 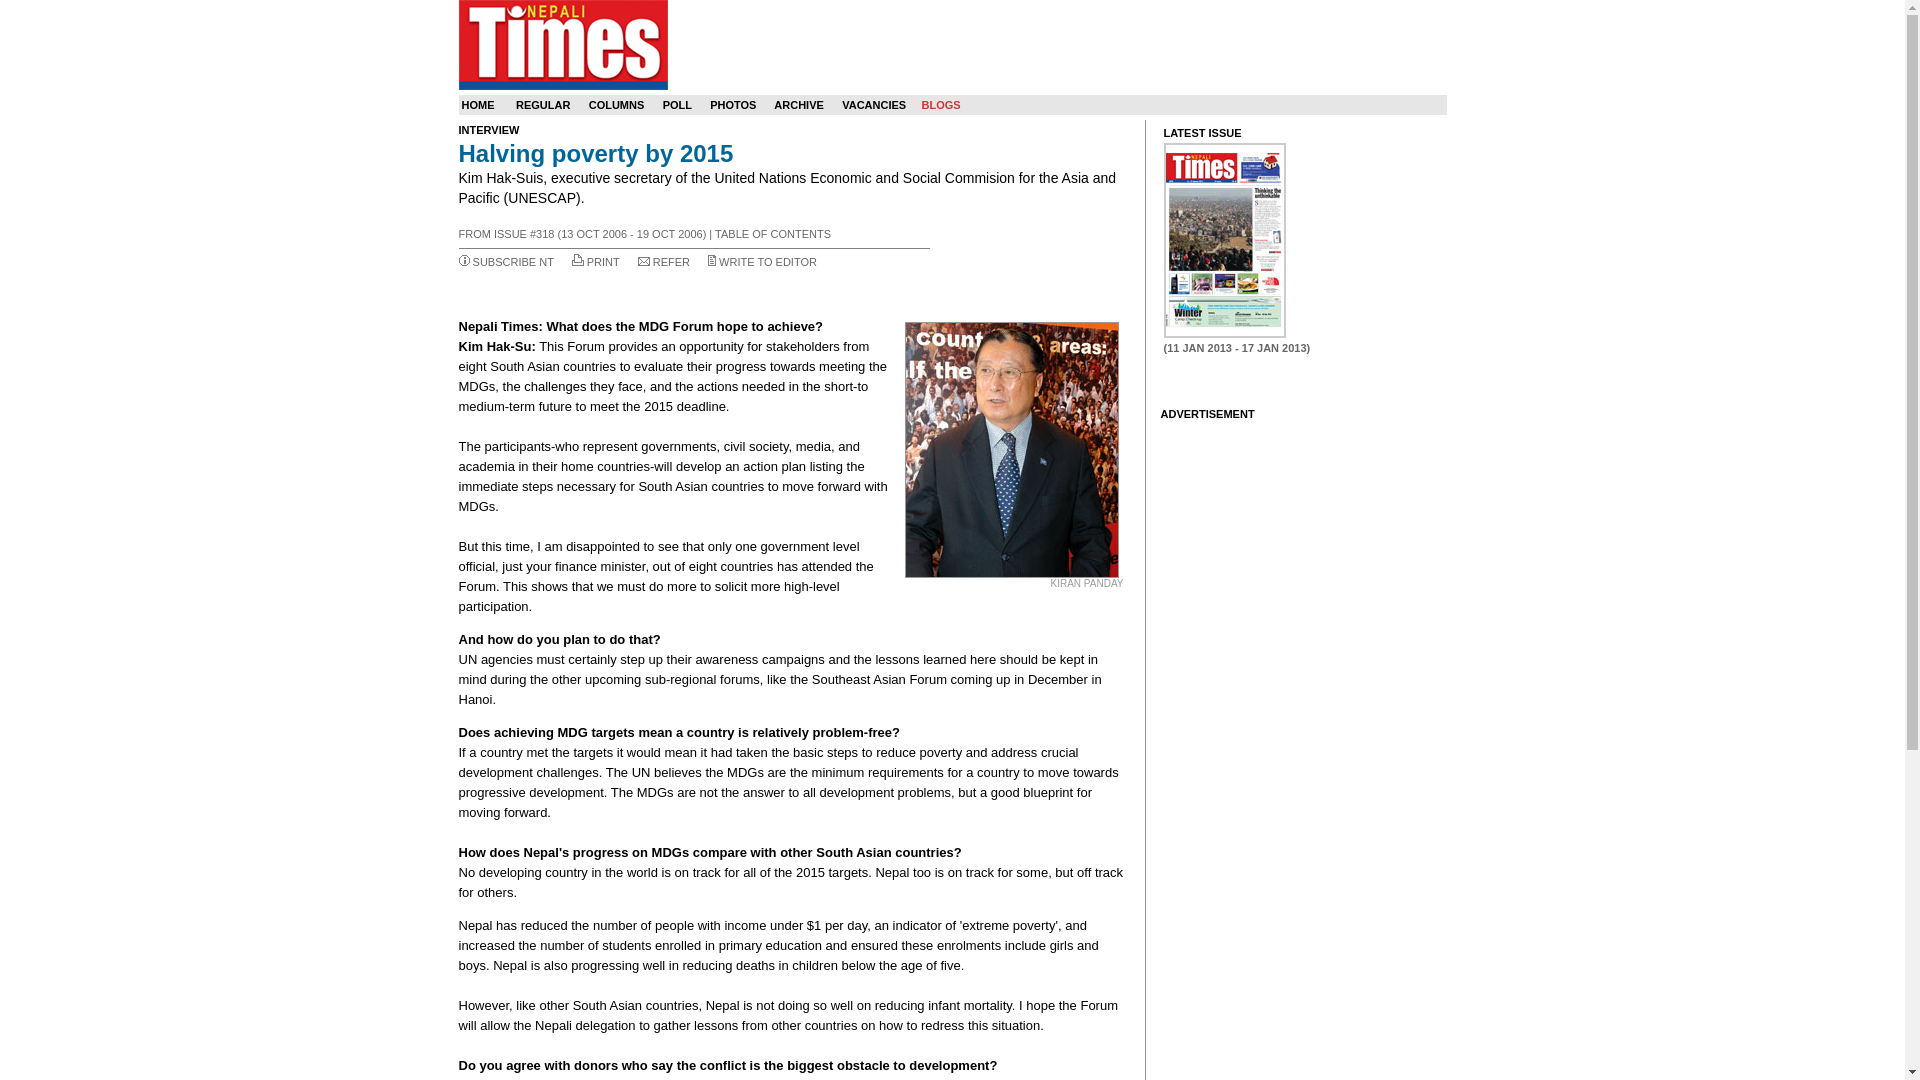 I want to click on PRINT, so click(x=604, y=261).